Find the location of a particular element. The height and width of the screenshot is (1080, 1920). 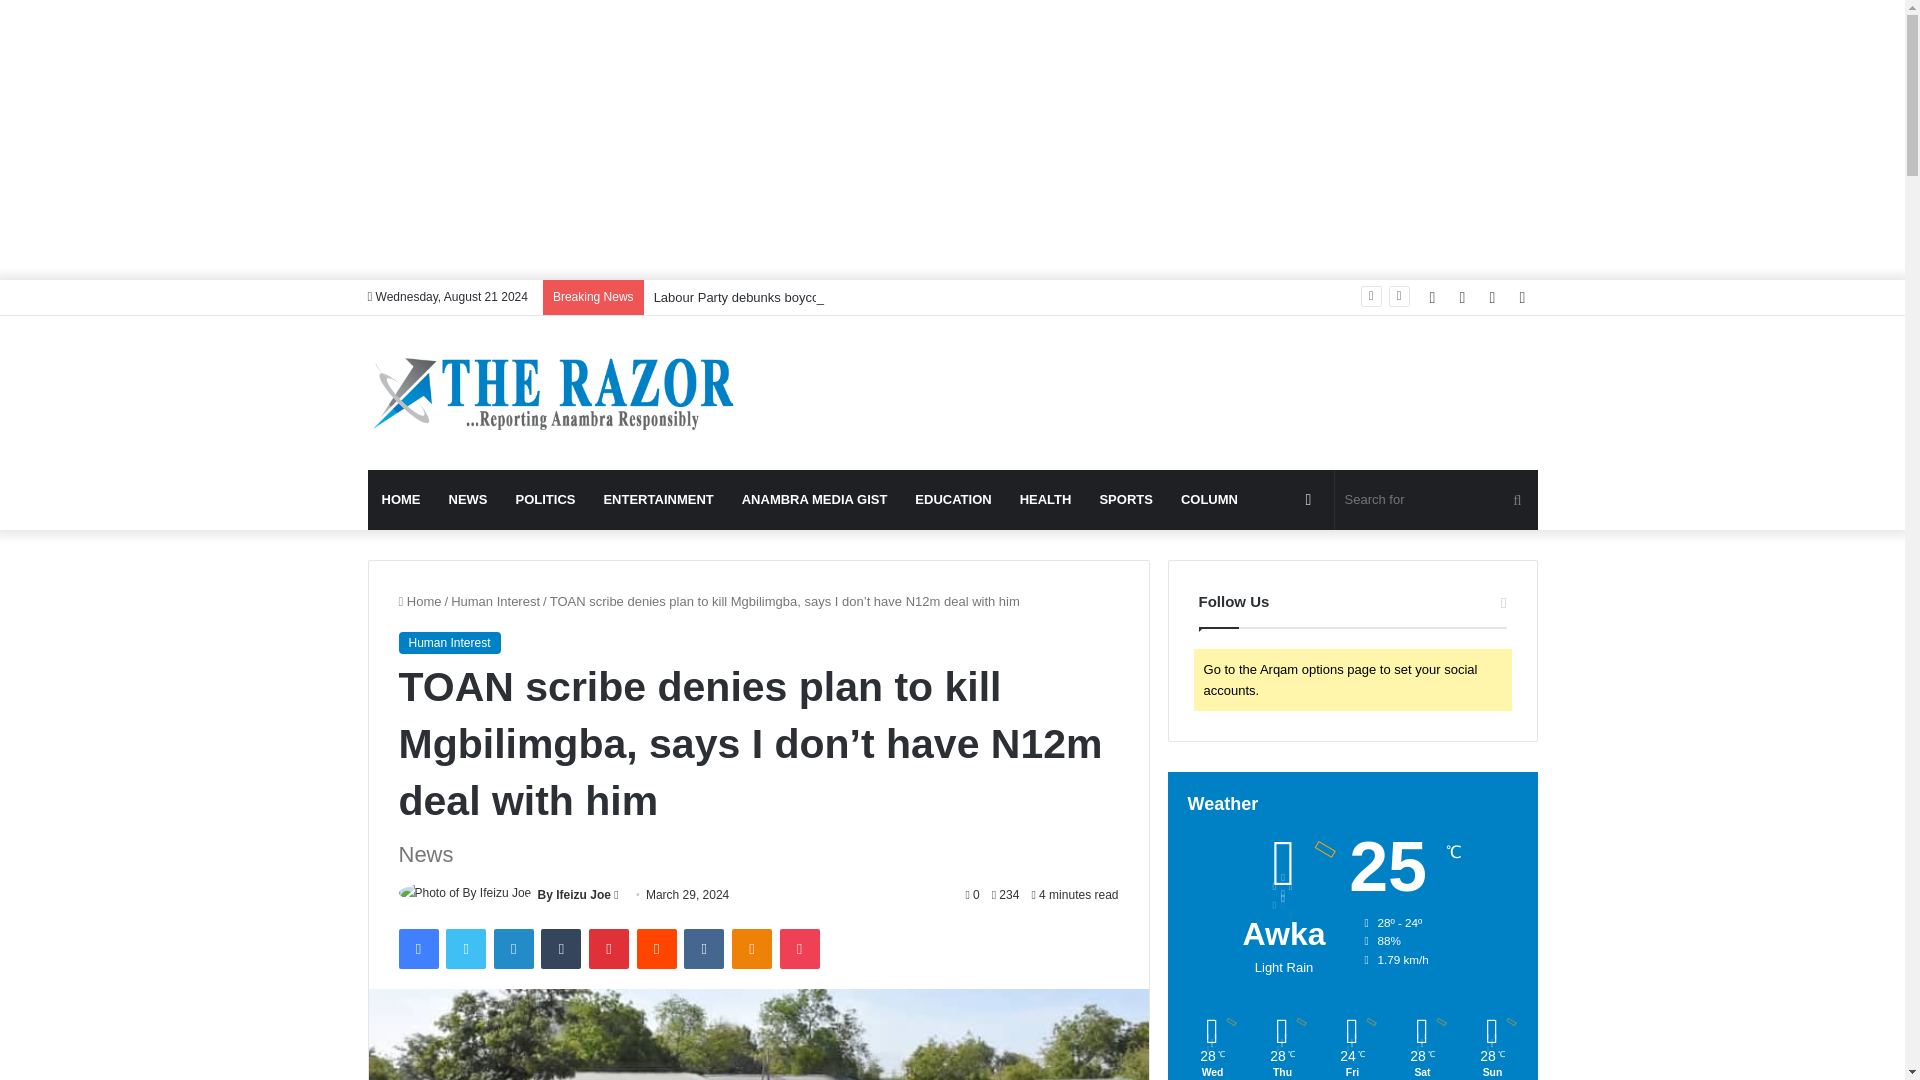

Facebook is located at coordinates (417, 948).